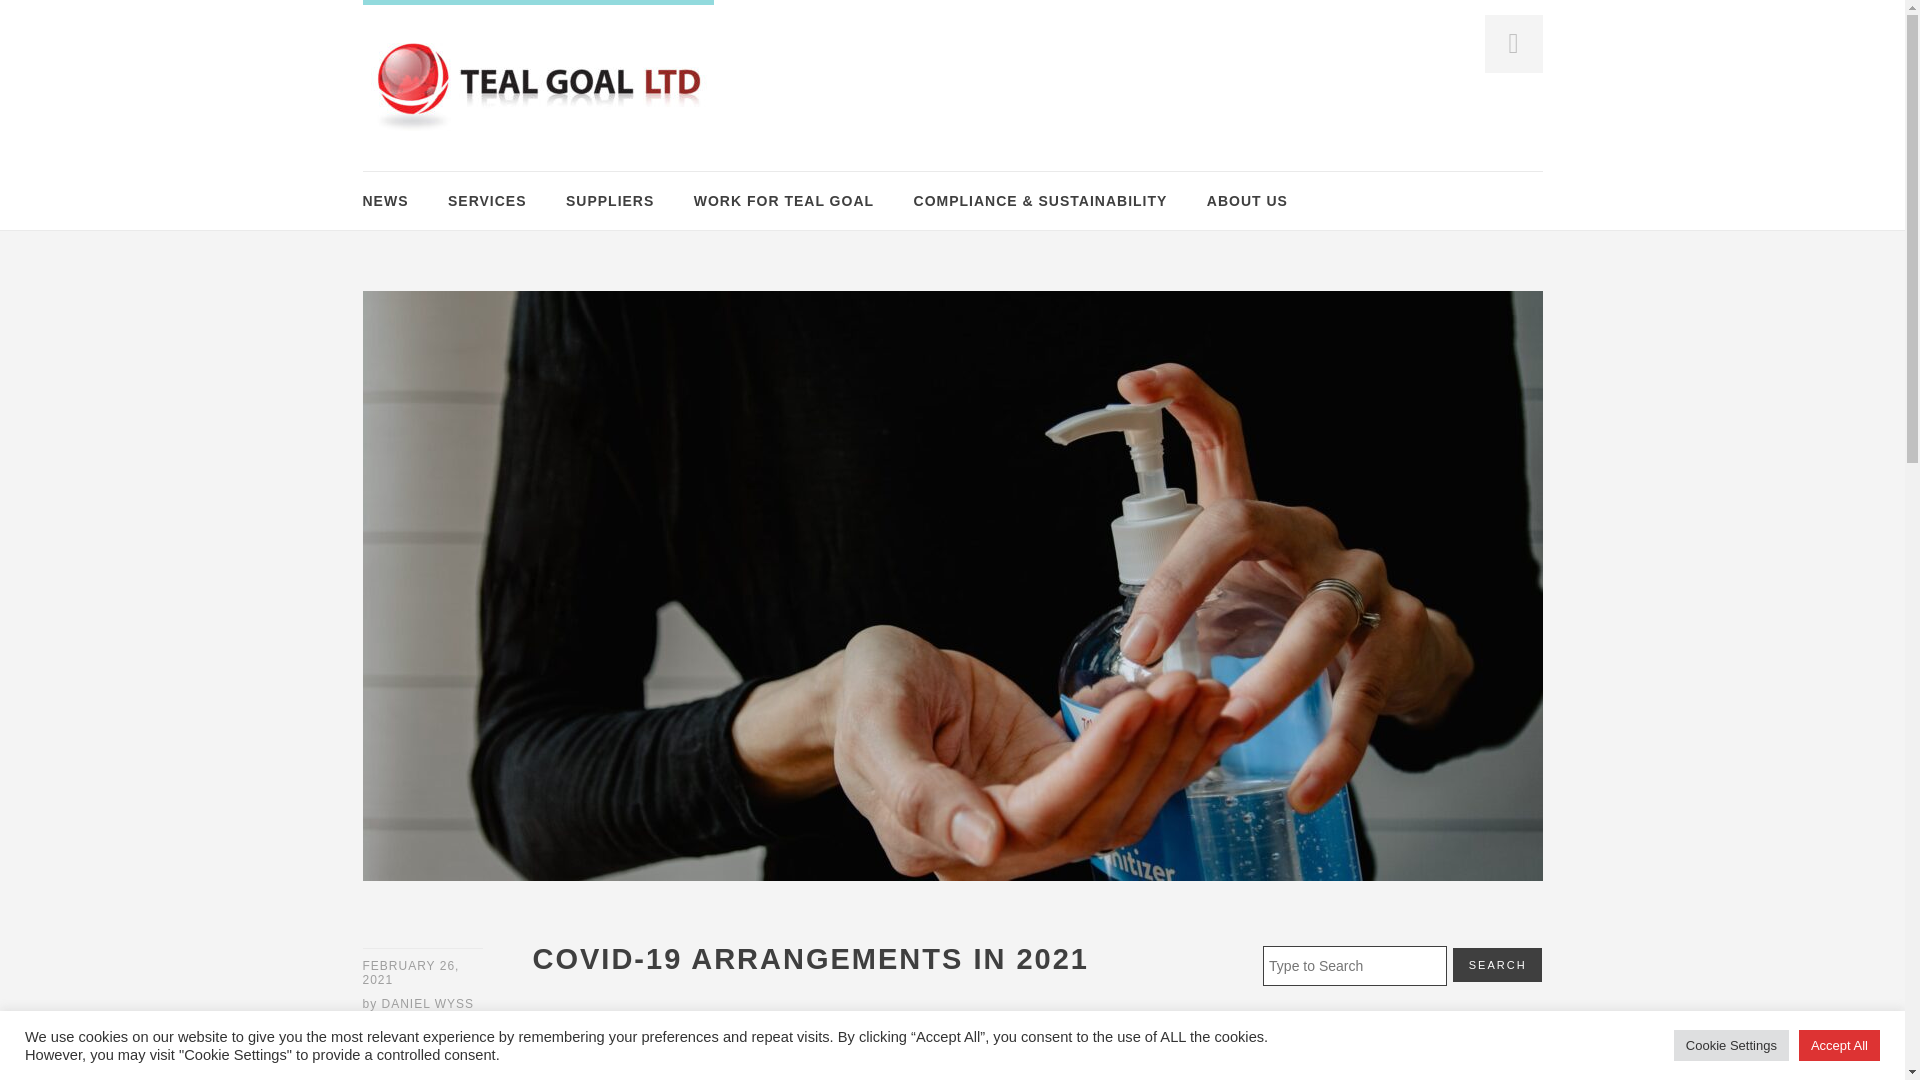 The width and height of the screenshot is (1920, 1080). I want to click on Teal Goal Ltd, so click(537, 86).